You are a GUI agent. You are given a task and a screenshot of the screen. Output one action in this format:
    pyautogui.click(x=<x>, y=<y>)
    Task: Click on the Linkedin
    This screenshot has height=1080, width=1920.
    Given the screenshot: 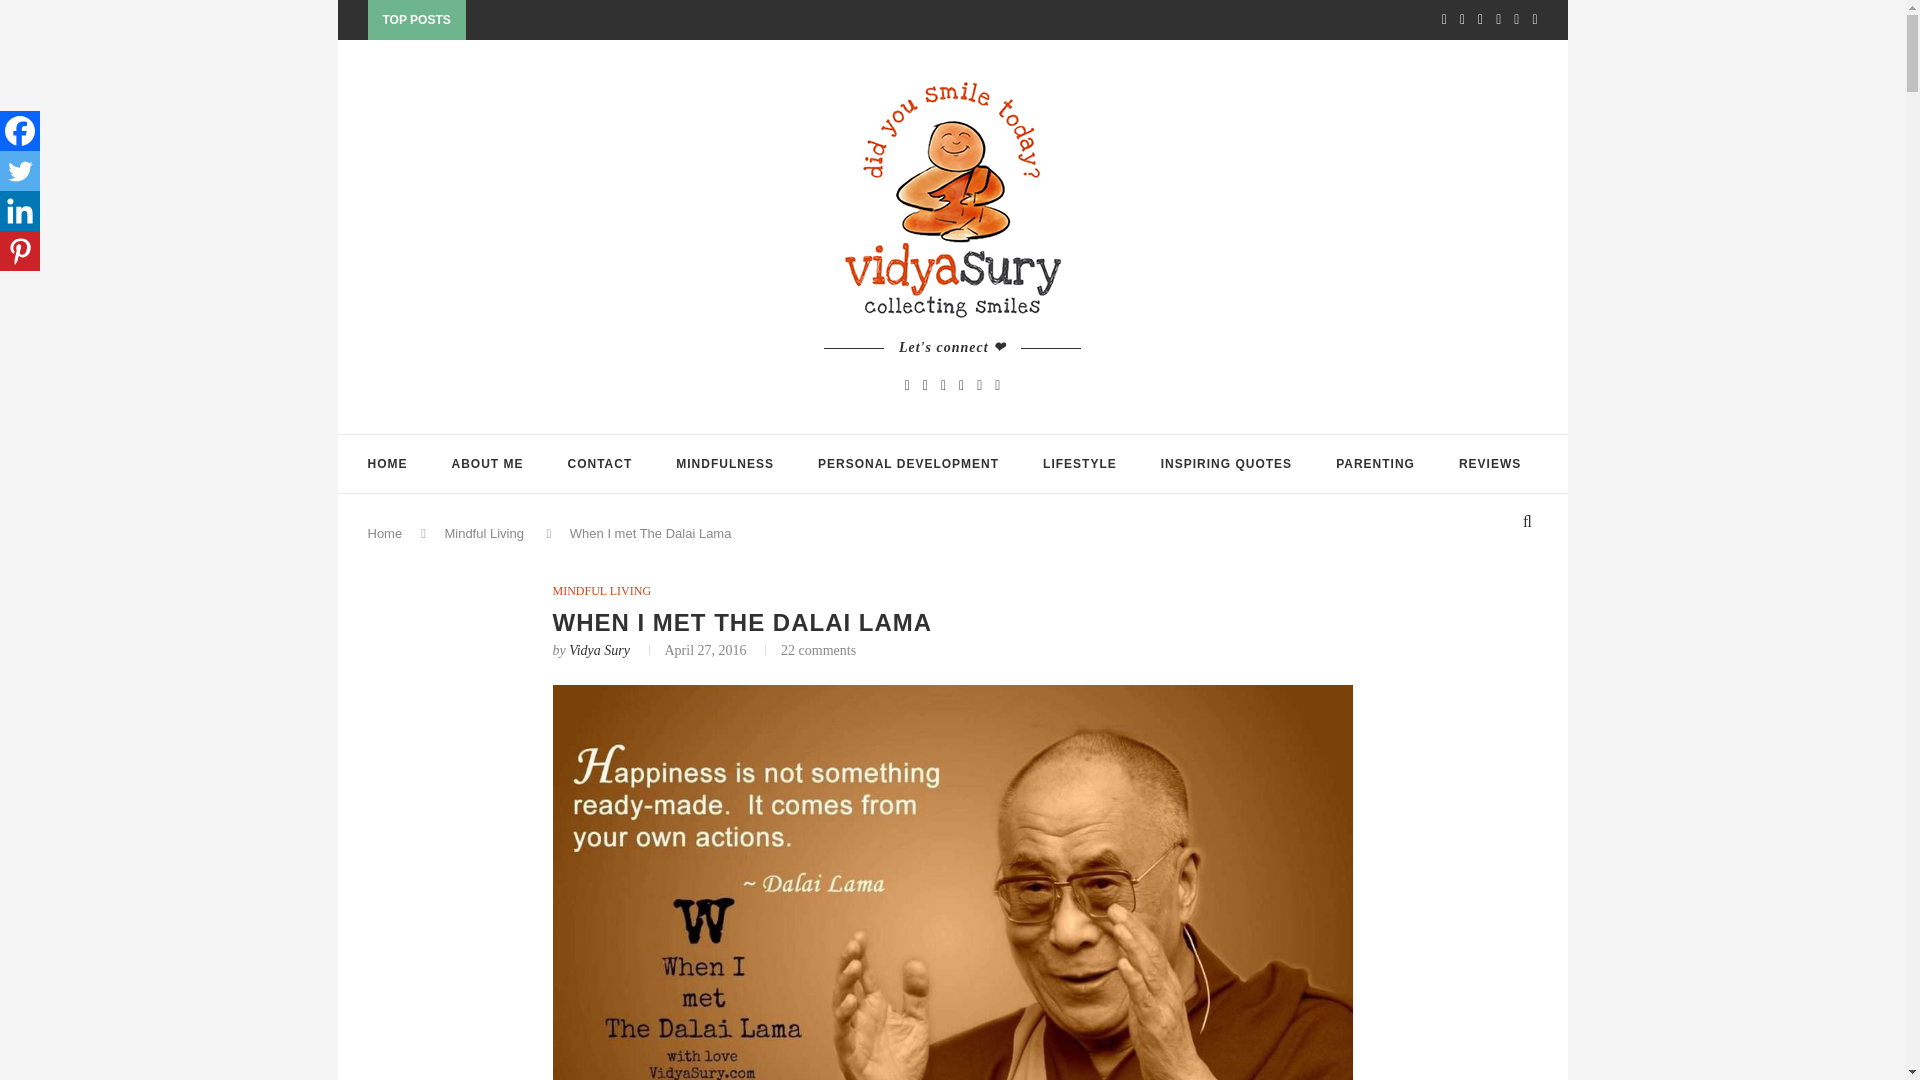 What is the action you would take?
    pyautogui.click(x=20, y=211)
    